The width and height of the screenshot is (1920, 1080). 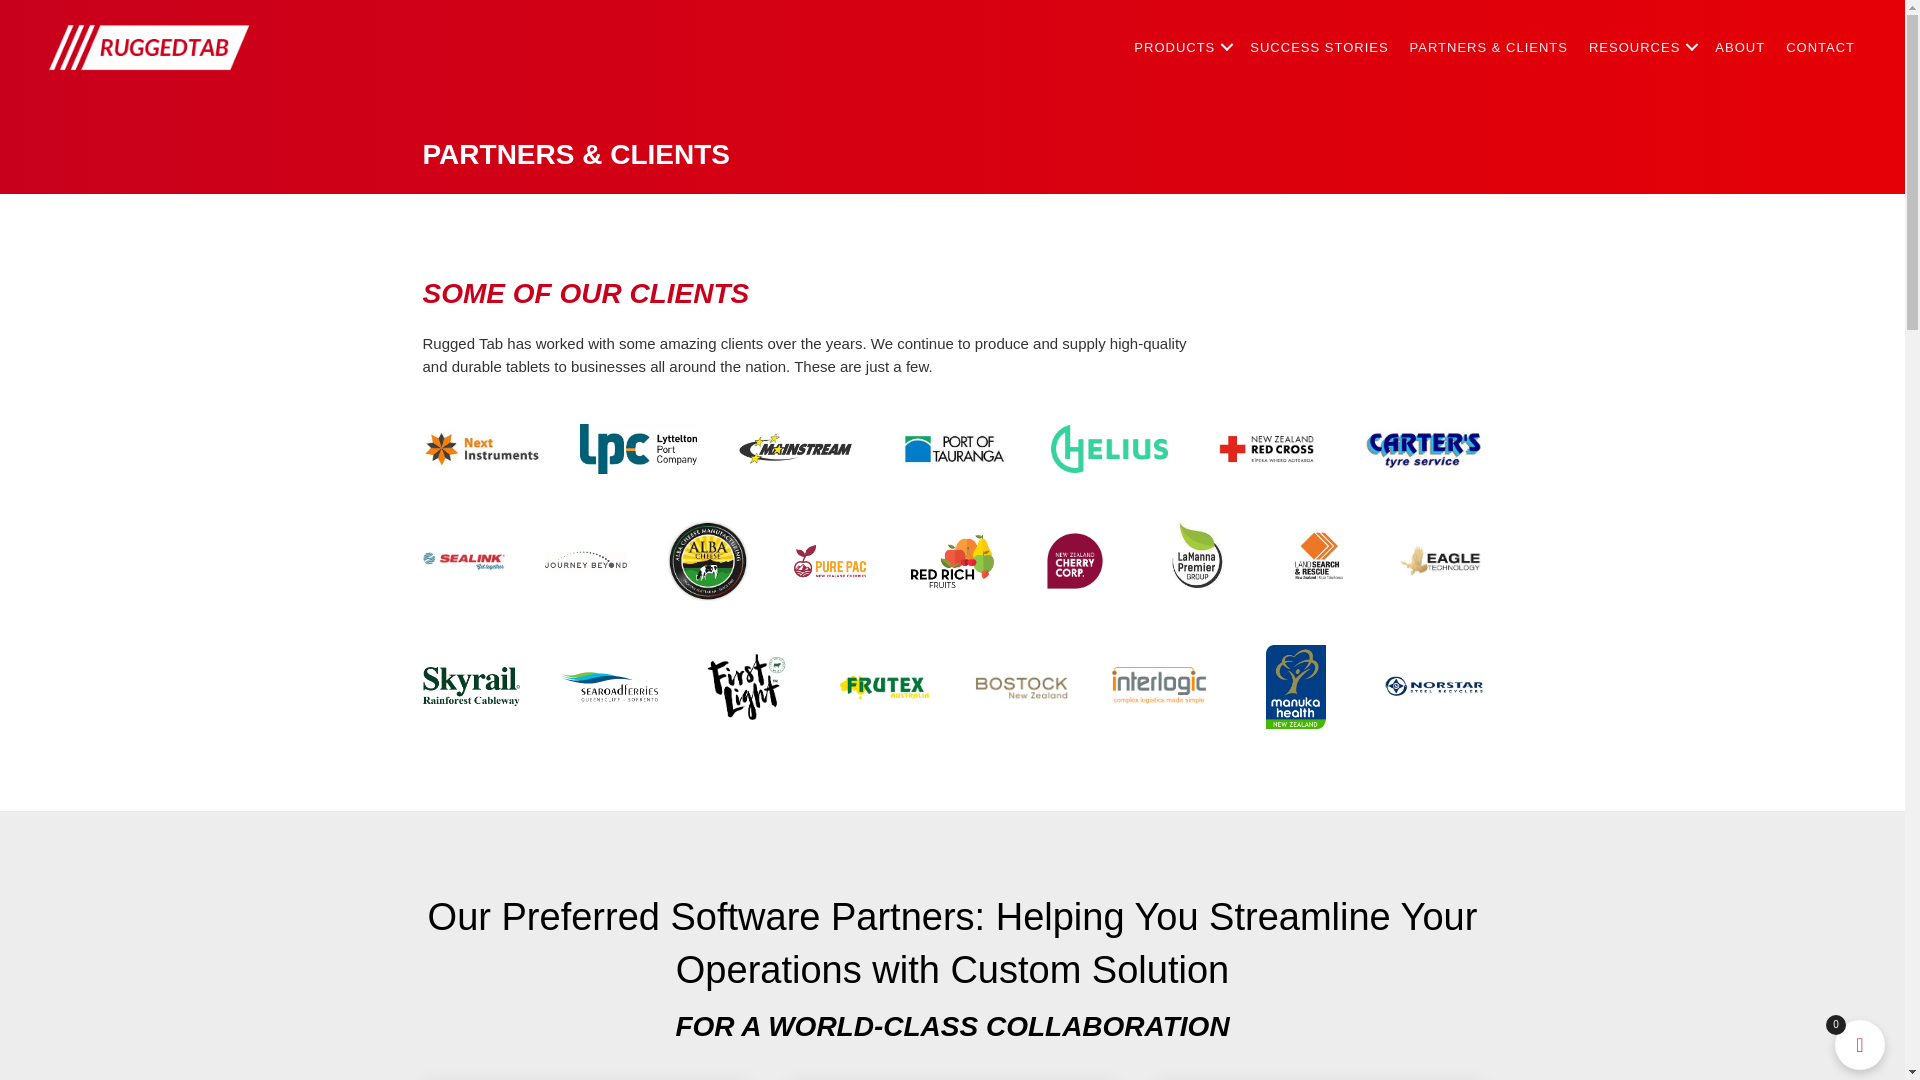 What do you see at coordinates (586, 562) in the screenshot?
I see `journey` at bounding box center [586, 562].